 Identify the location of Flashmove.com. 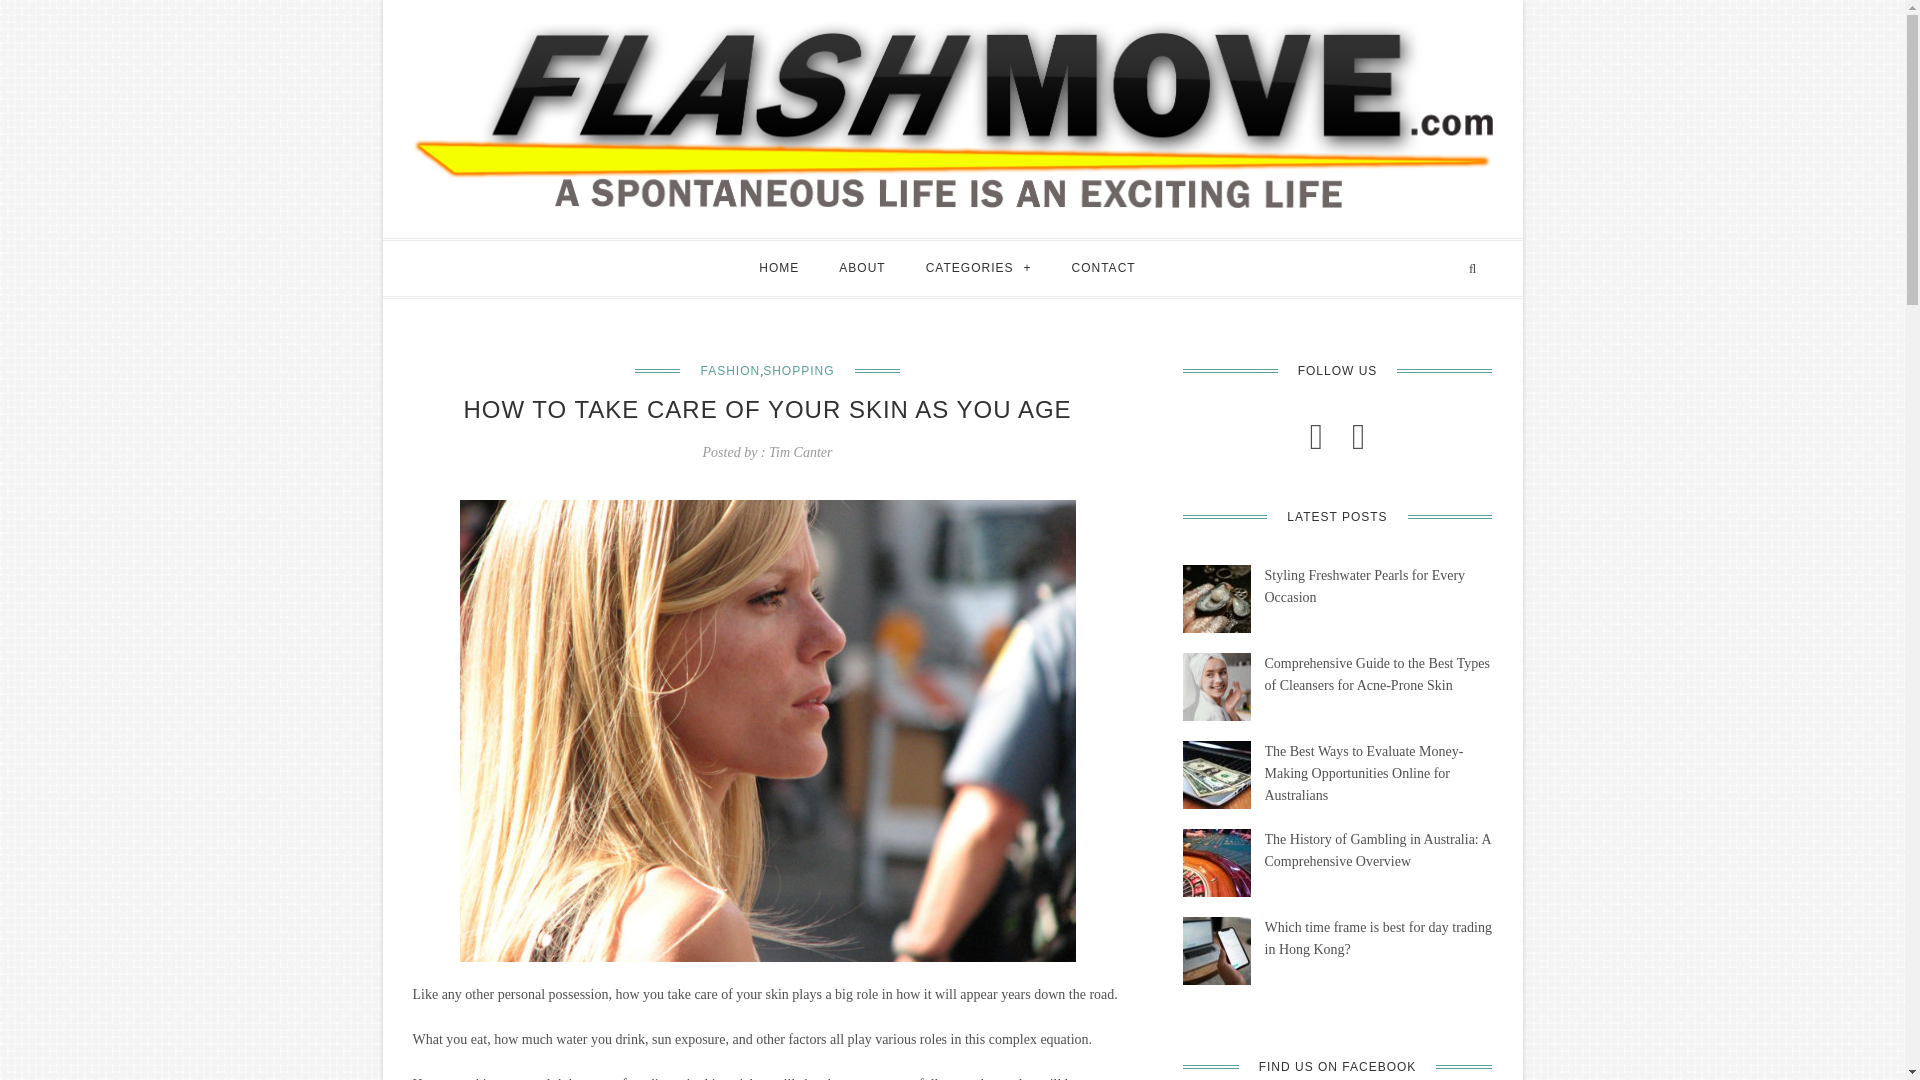
(952, 114).